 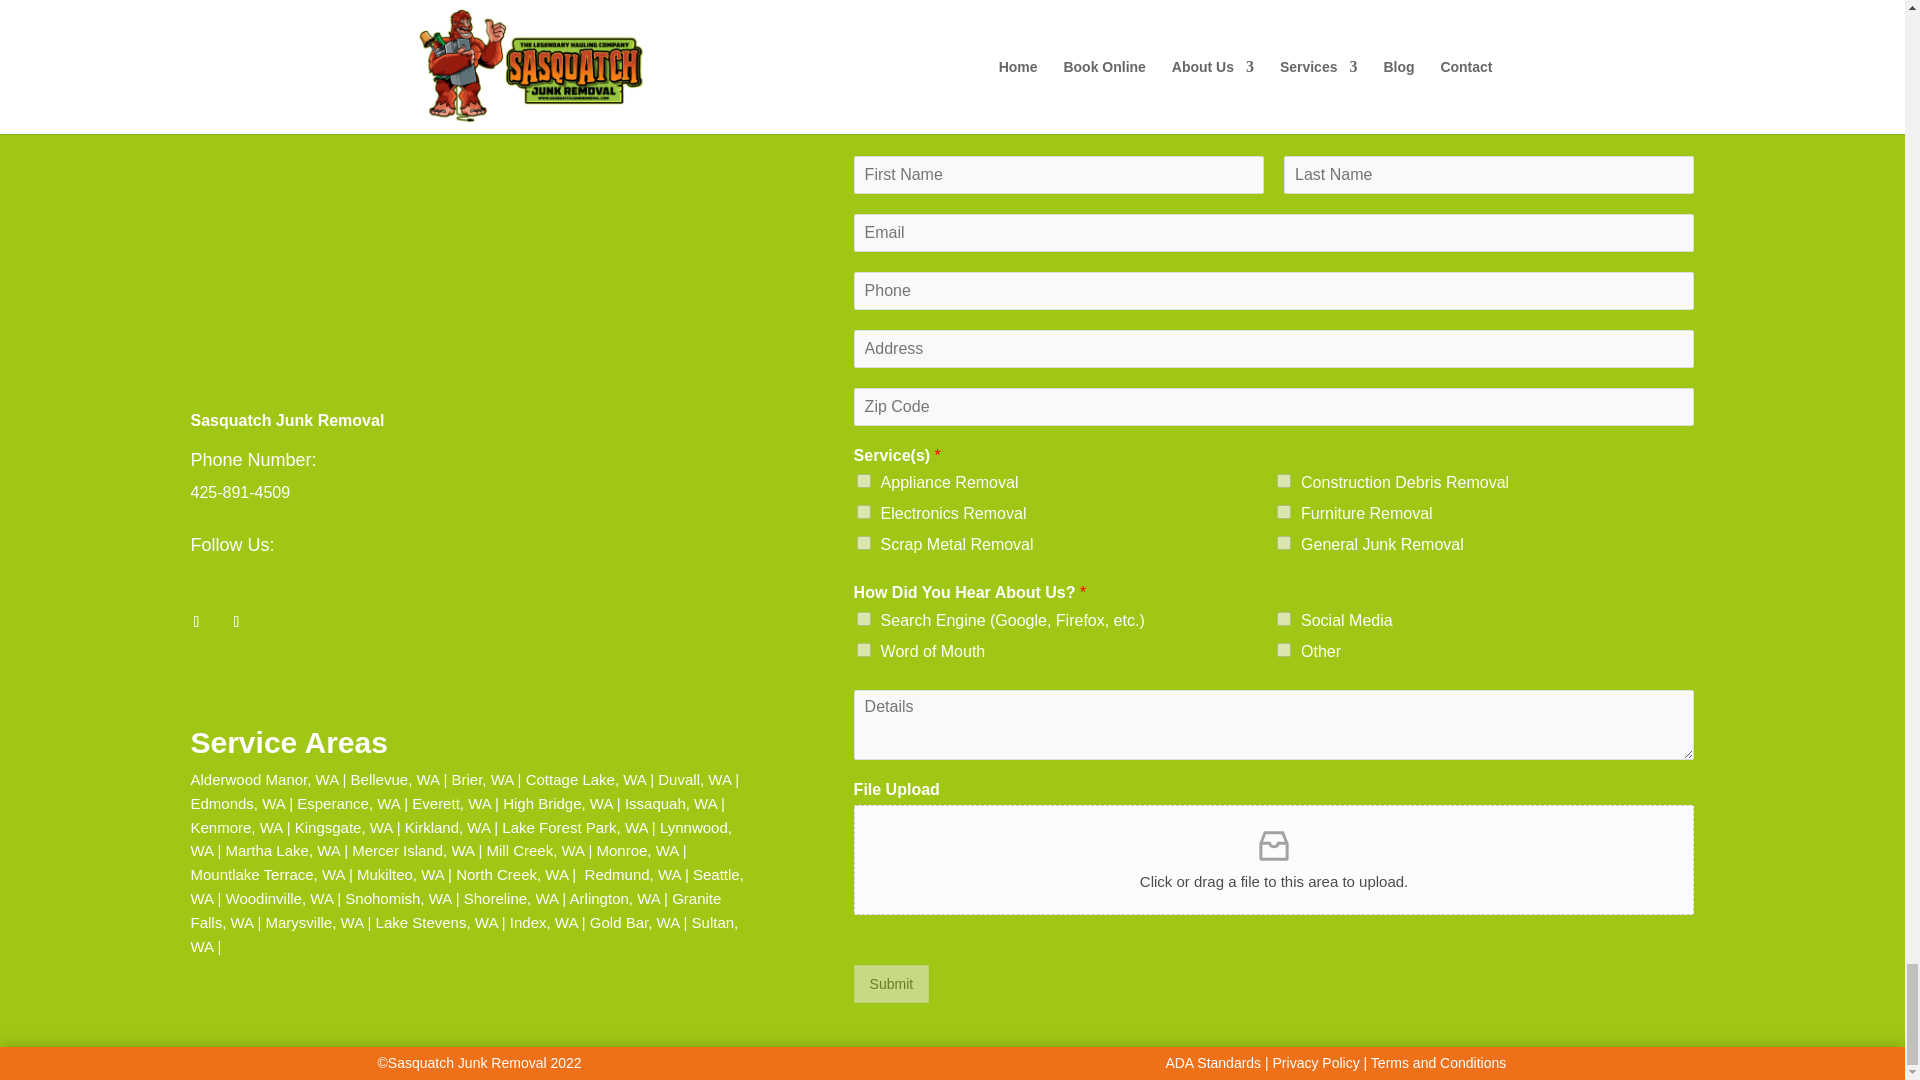 I want to click on Bellevue, WA, so click(x=395, y=780).